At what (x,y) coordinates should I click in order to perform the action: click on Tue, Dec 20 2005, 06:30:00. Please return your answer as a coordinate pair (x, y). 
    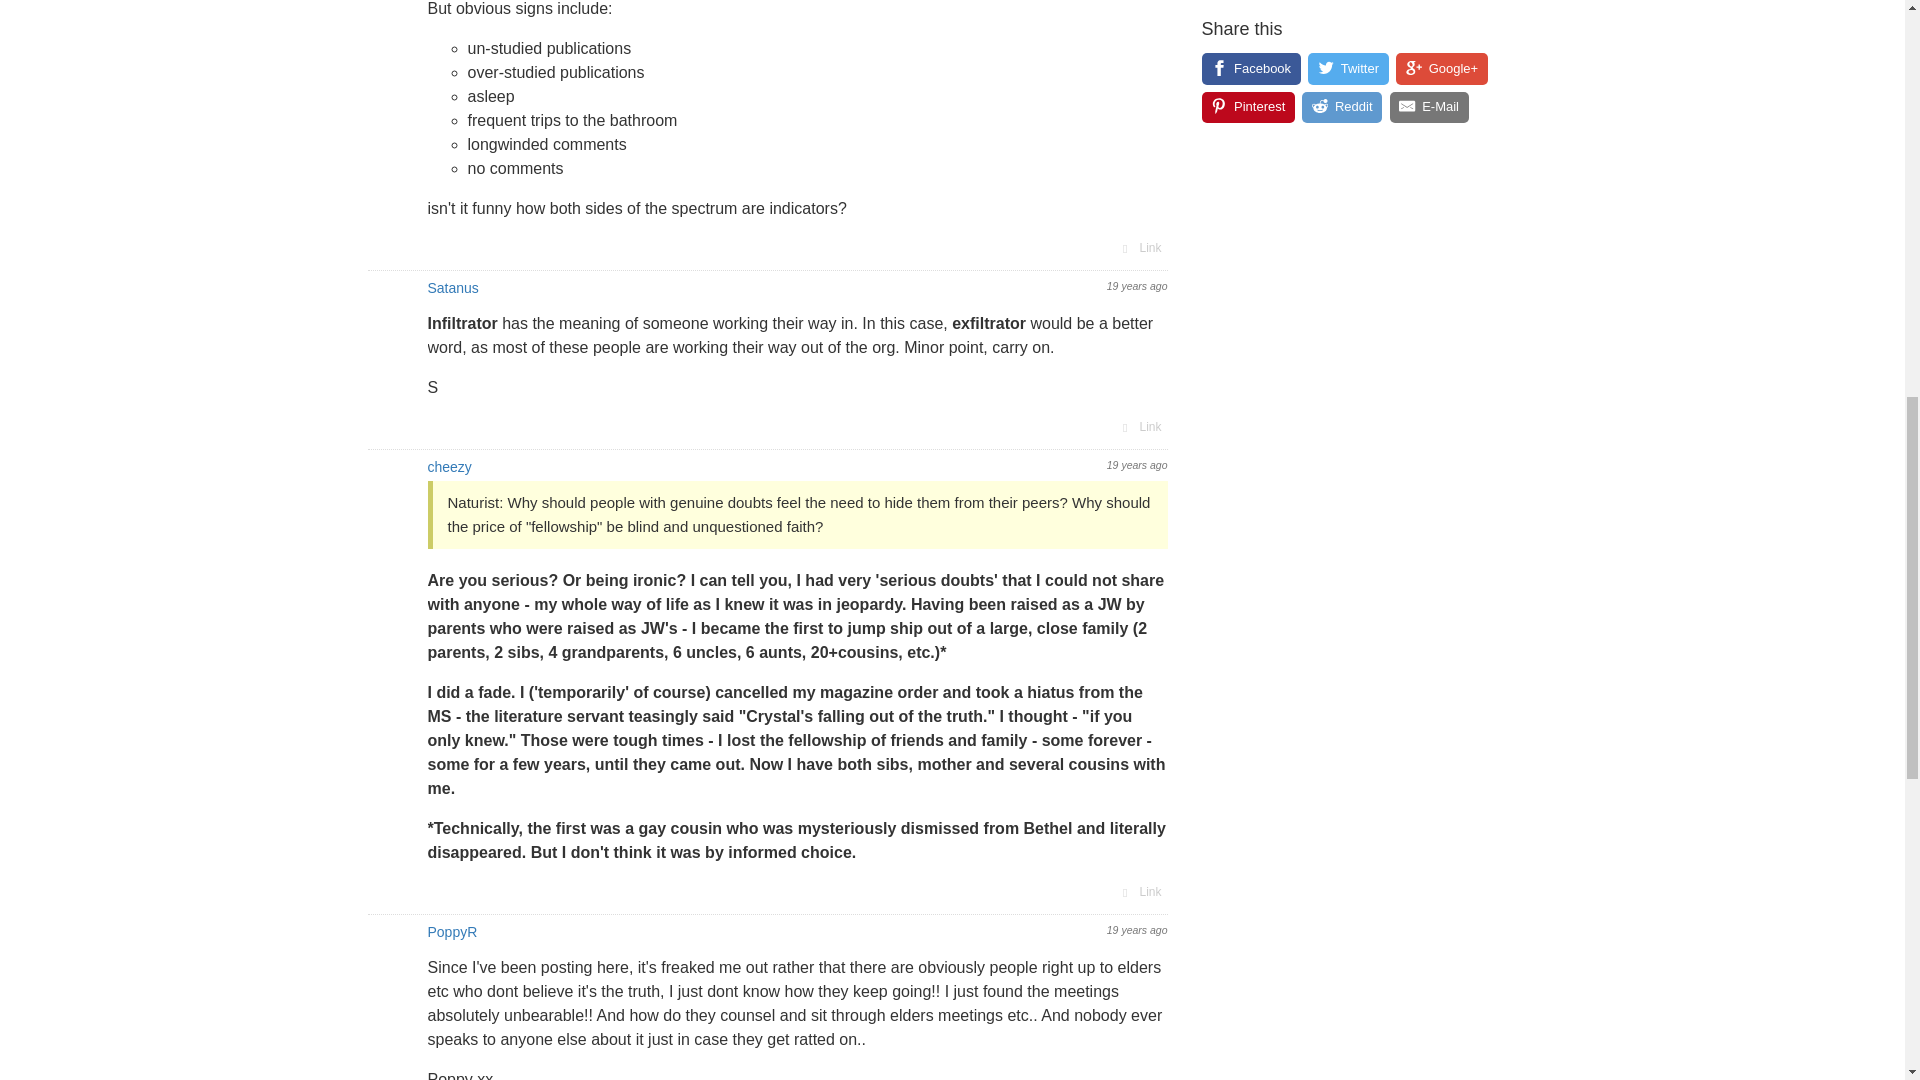
    Looking at the image, I should click on (1137, 285).